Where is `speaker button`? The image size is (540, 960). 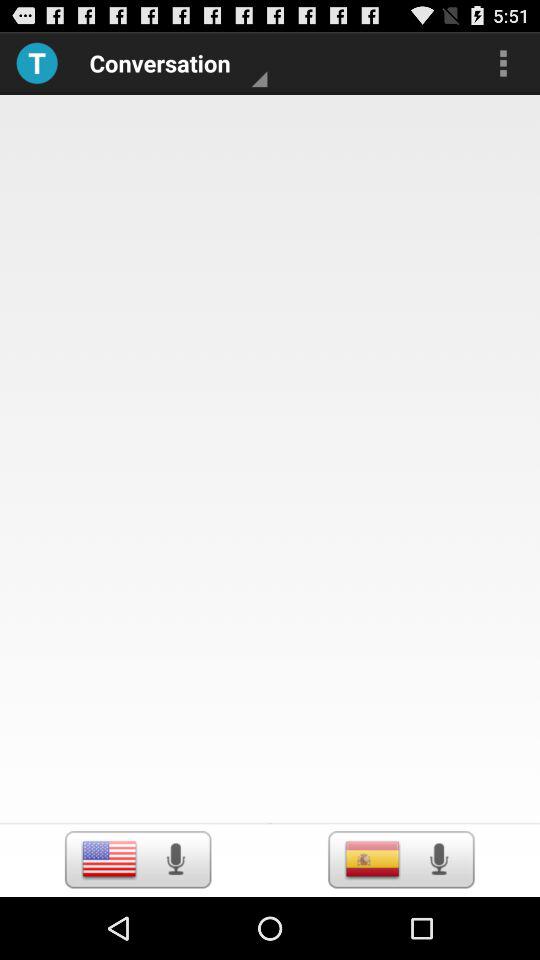
speaker button is located at coordinates (438, 859).